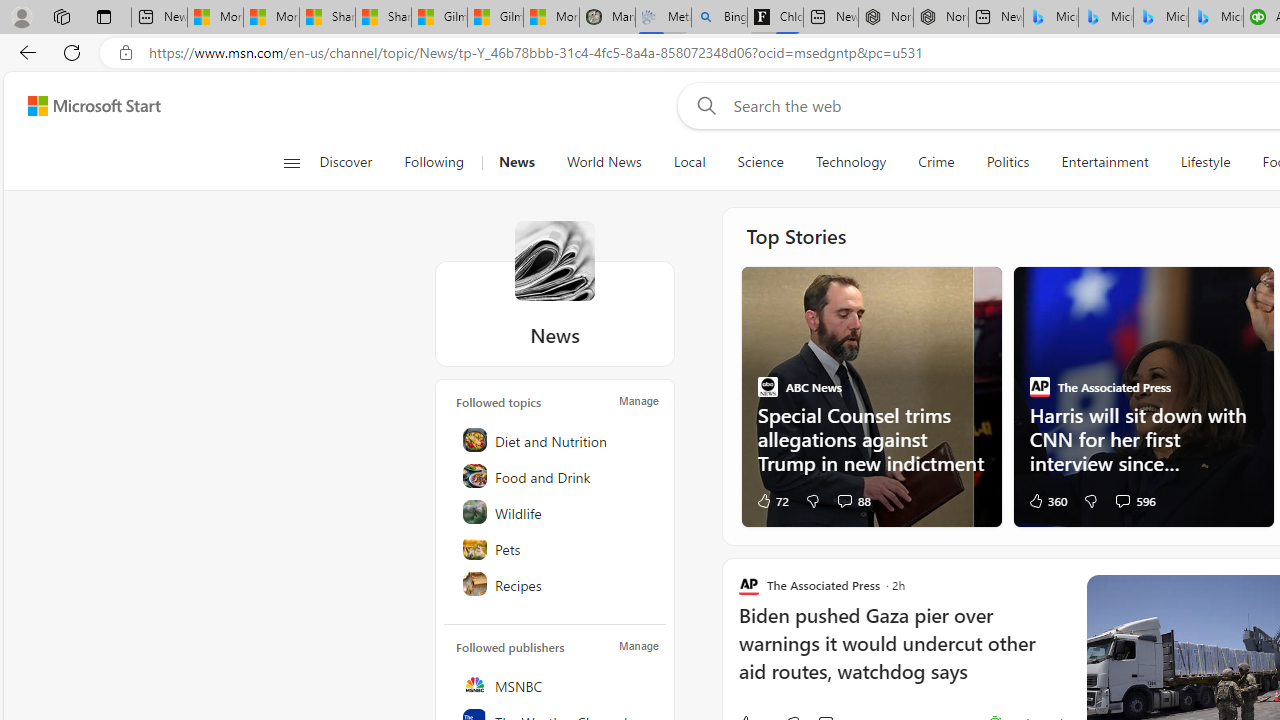 The image size is (1280, 720). Describe the element at coordinates (1106, 18) in the screenshot. I see `Microsoft Bing Travel - Stays in Bangkok, Bangkok, Thailand` at that location.